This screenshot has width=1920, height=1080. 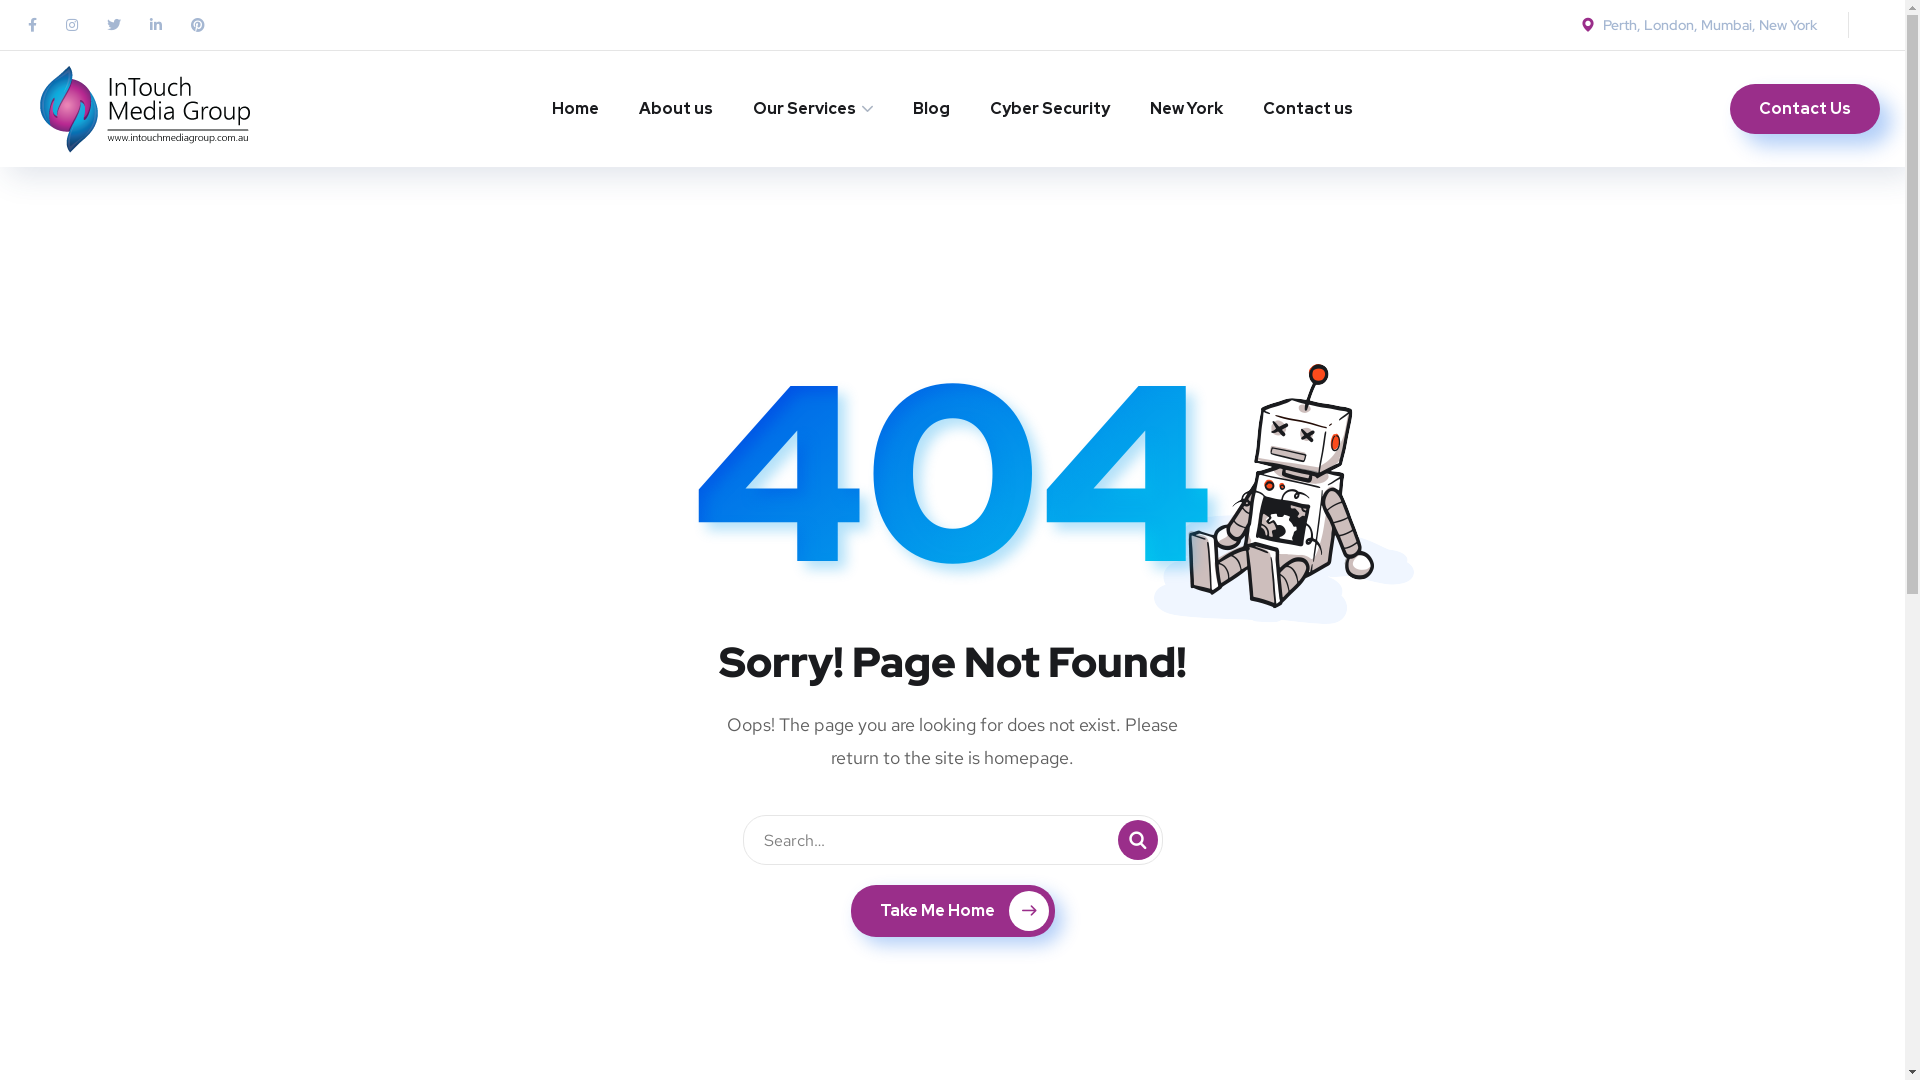 What do you see at coordinates (676, 109) in the screenshot?
I see `About us` at bounding box center [676, 109].